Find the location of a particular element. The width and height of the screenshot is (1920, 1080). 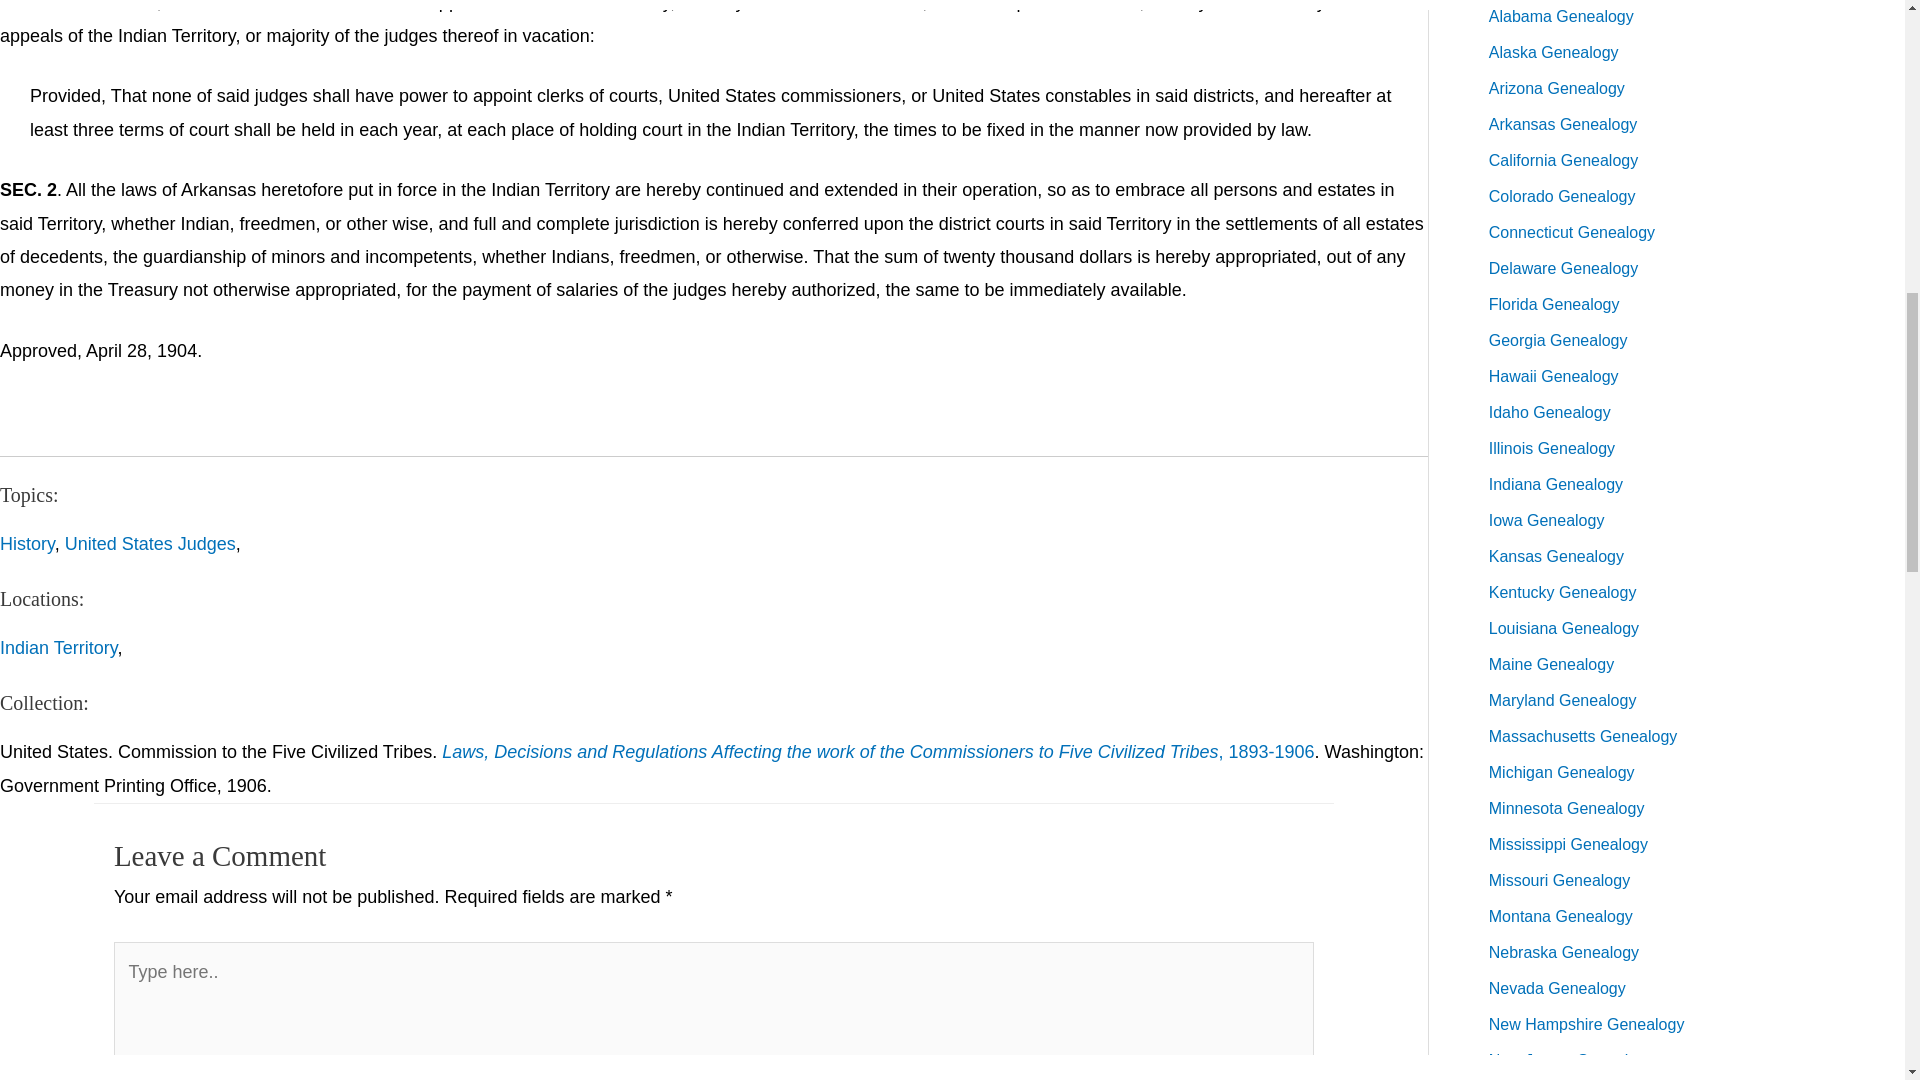

Idaho Genealogy is located at coordinates (1550, 412).